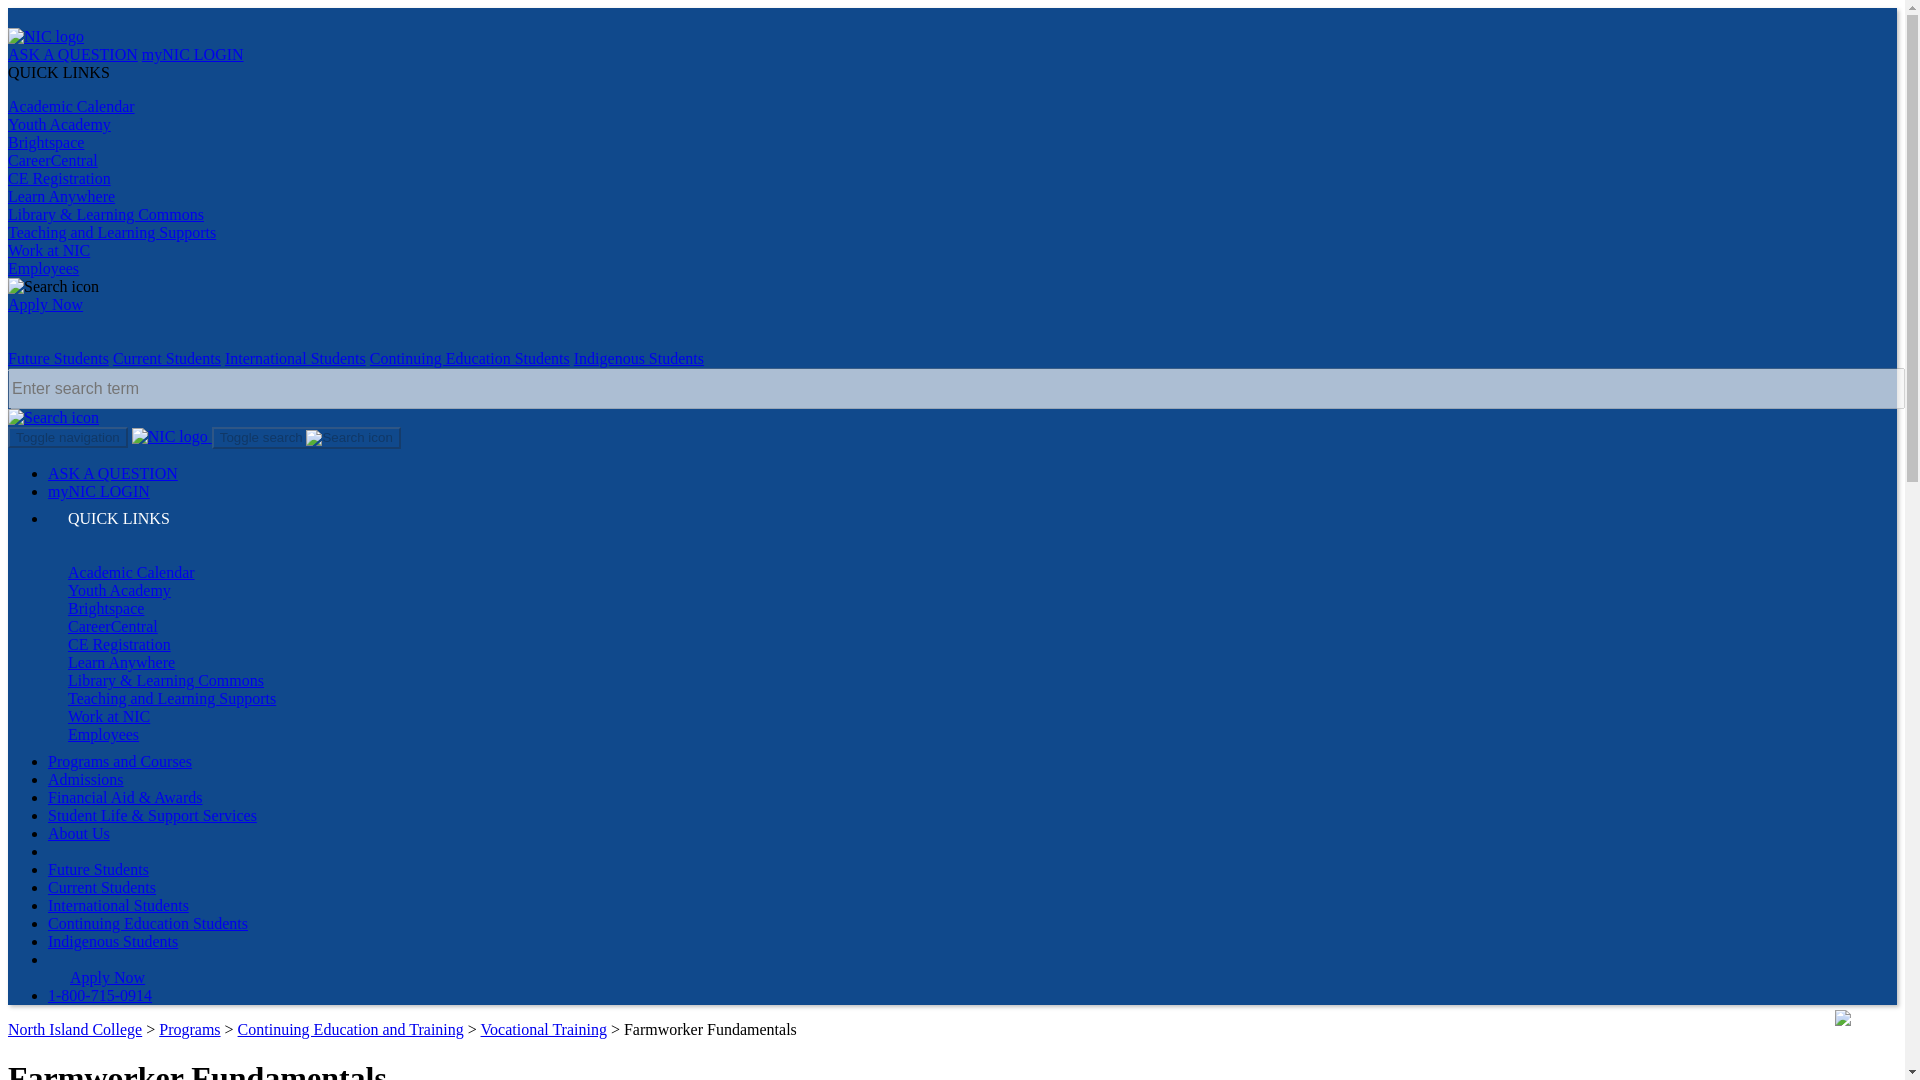  I want to click on Youth Academy, so click(59, 124).